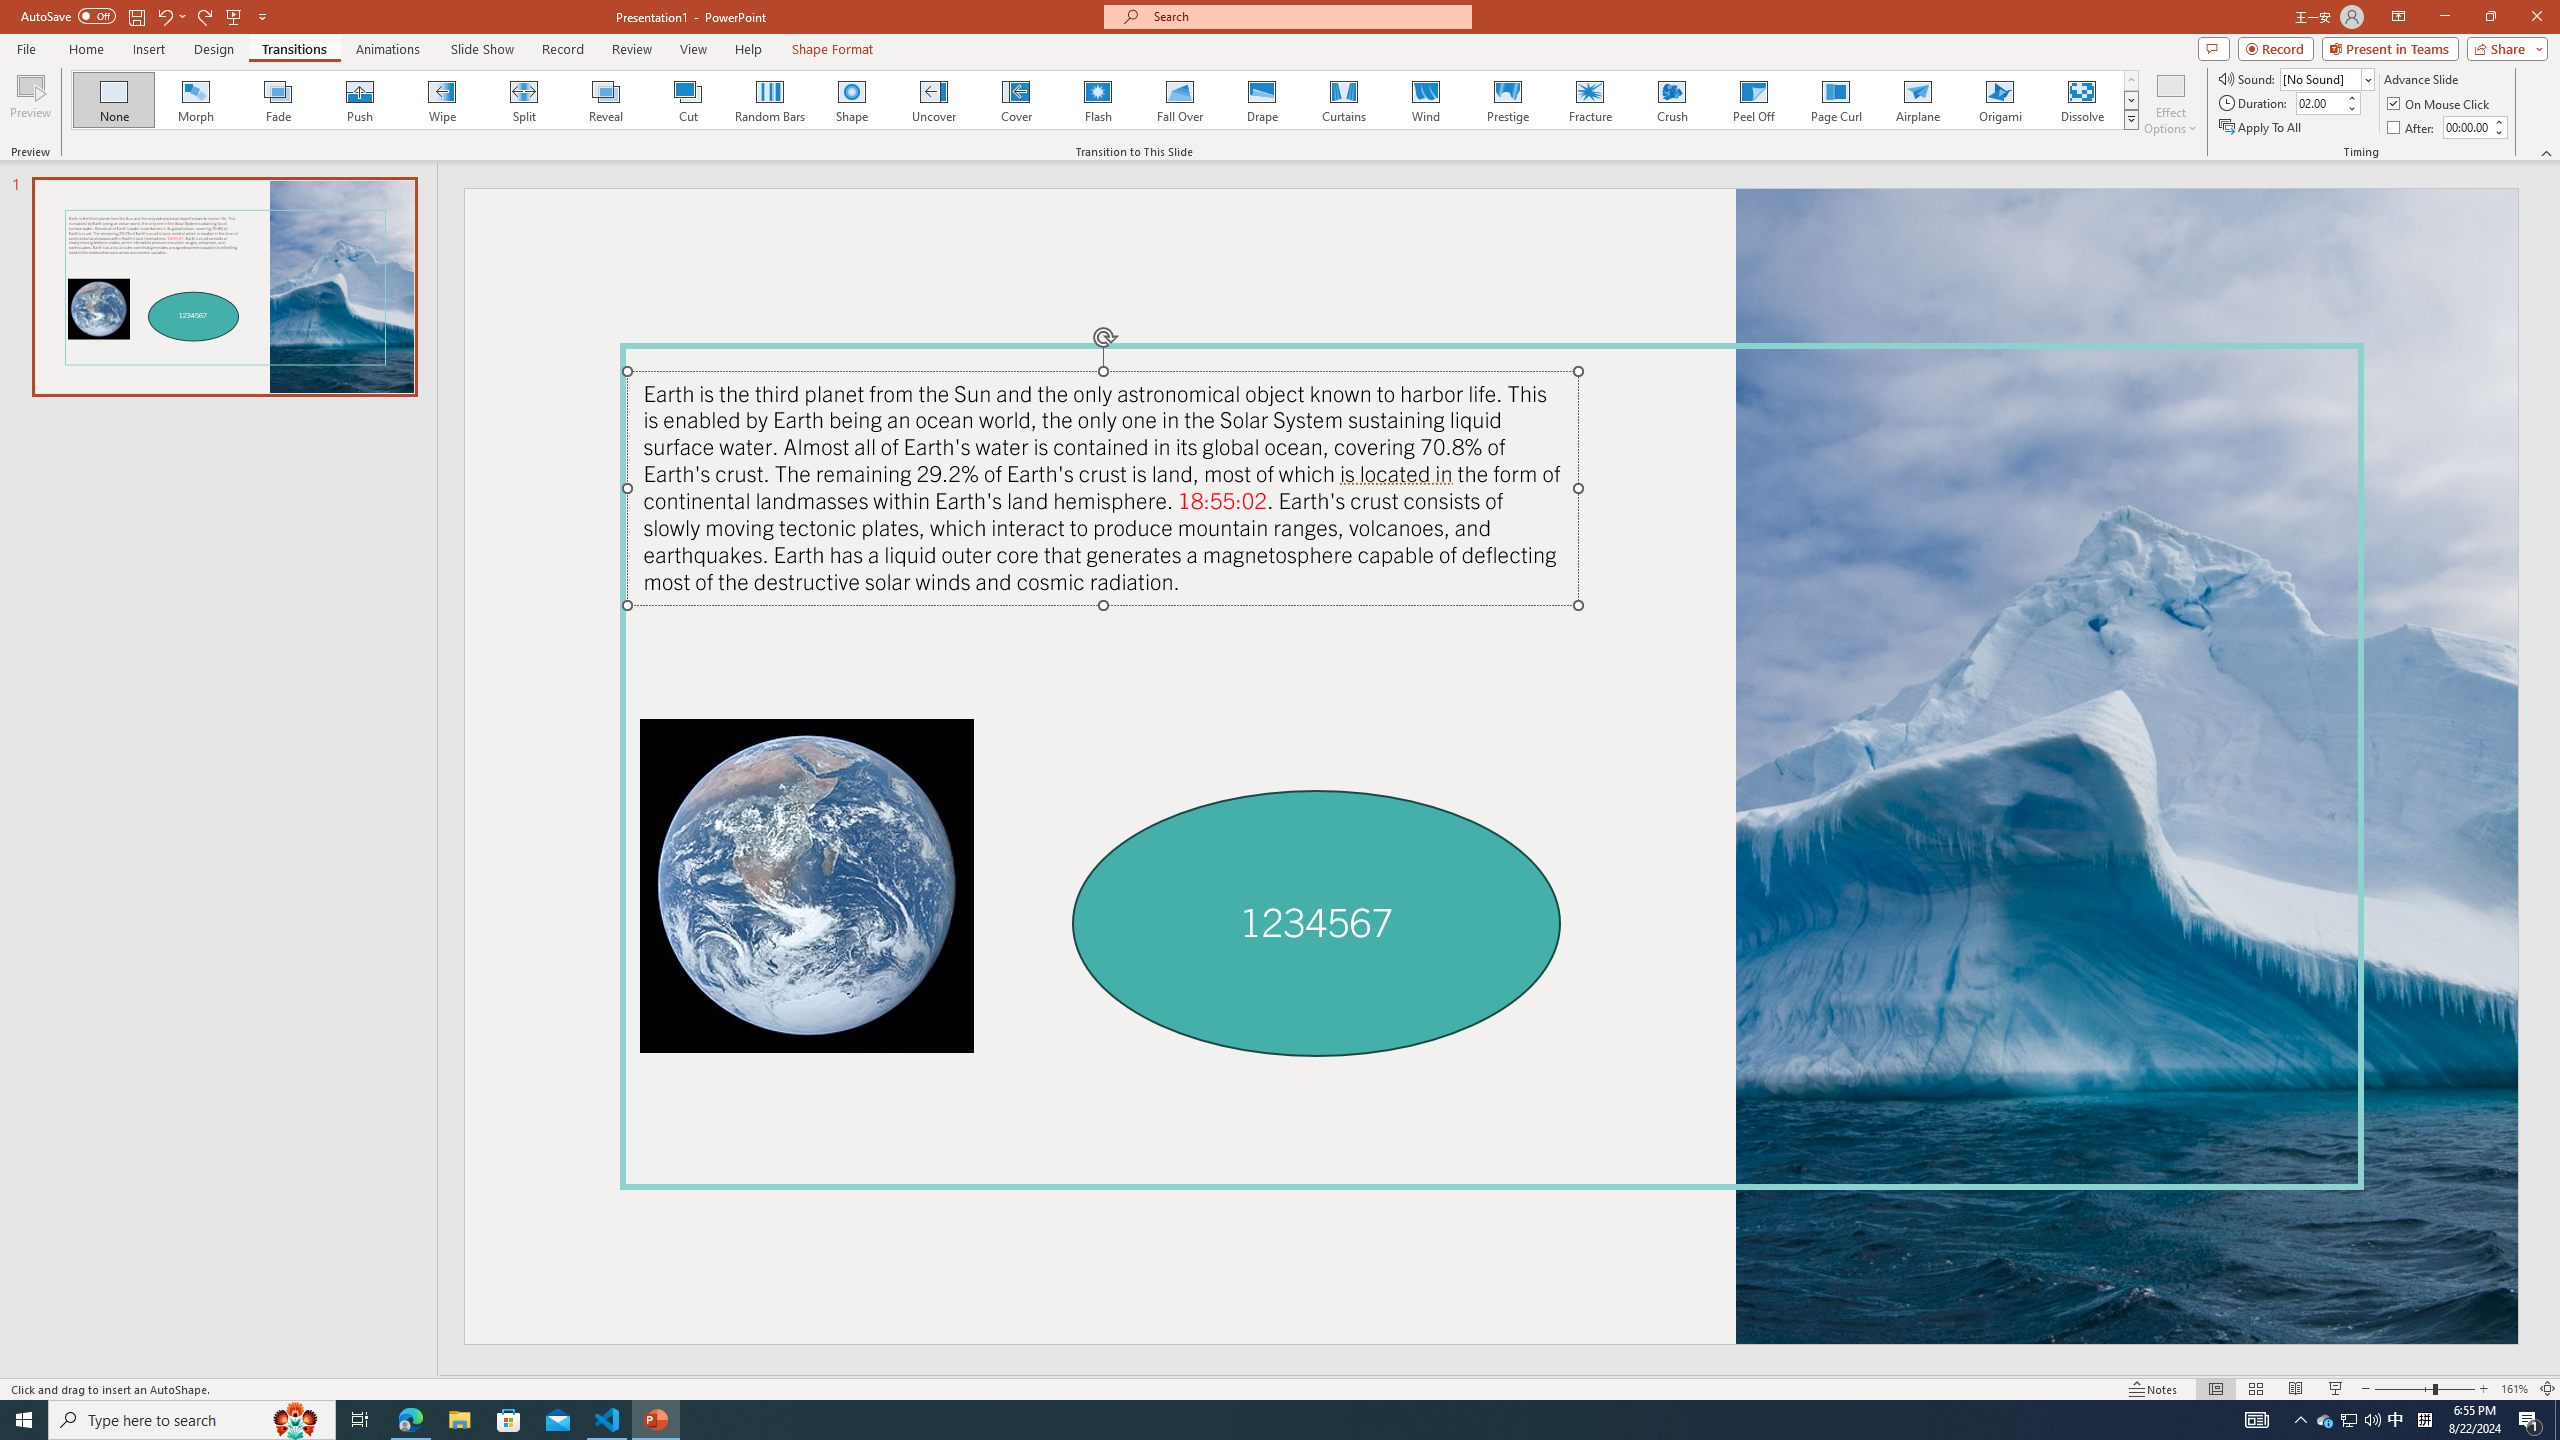  Describe the element at coordinates (606, 100) in the screenshot. I see `Reveal` at that location.